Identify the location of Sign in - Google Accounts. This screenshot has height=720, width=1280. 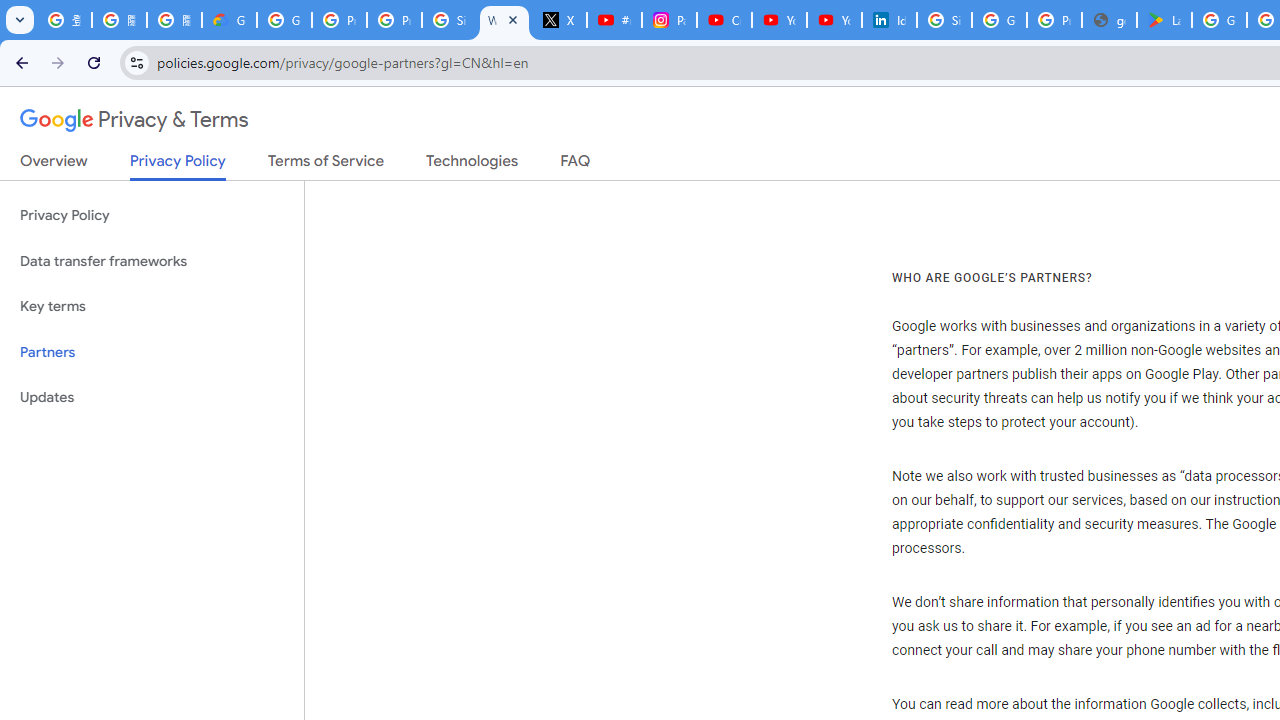
(450, 20).